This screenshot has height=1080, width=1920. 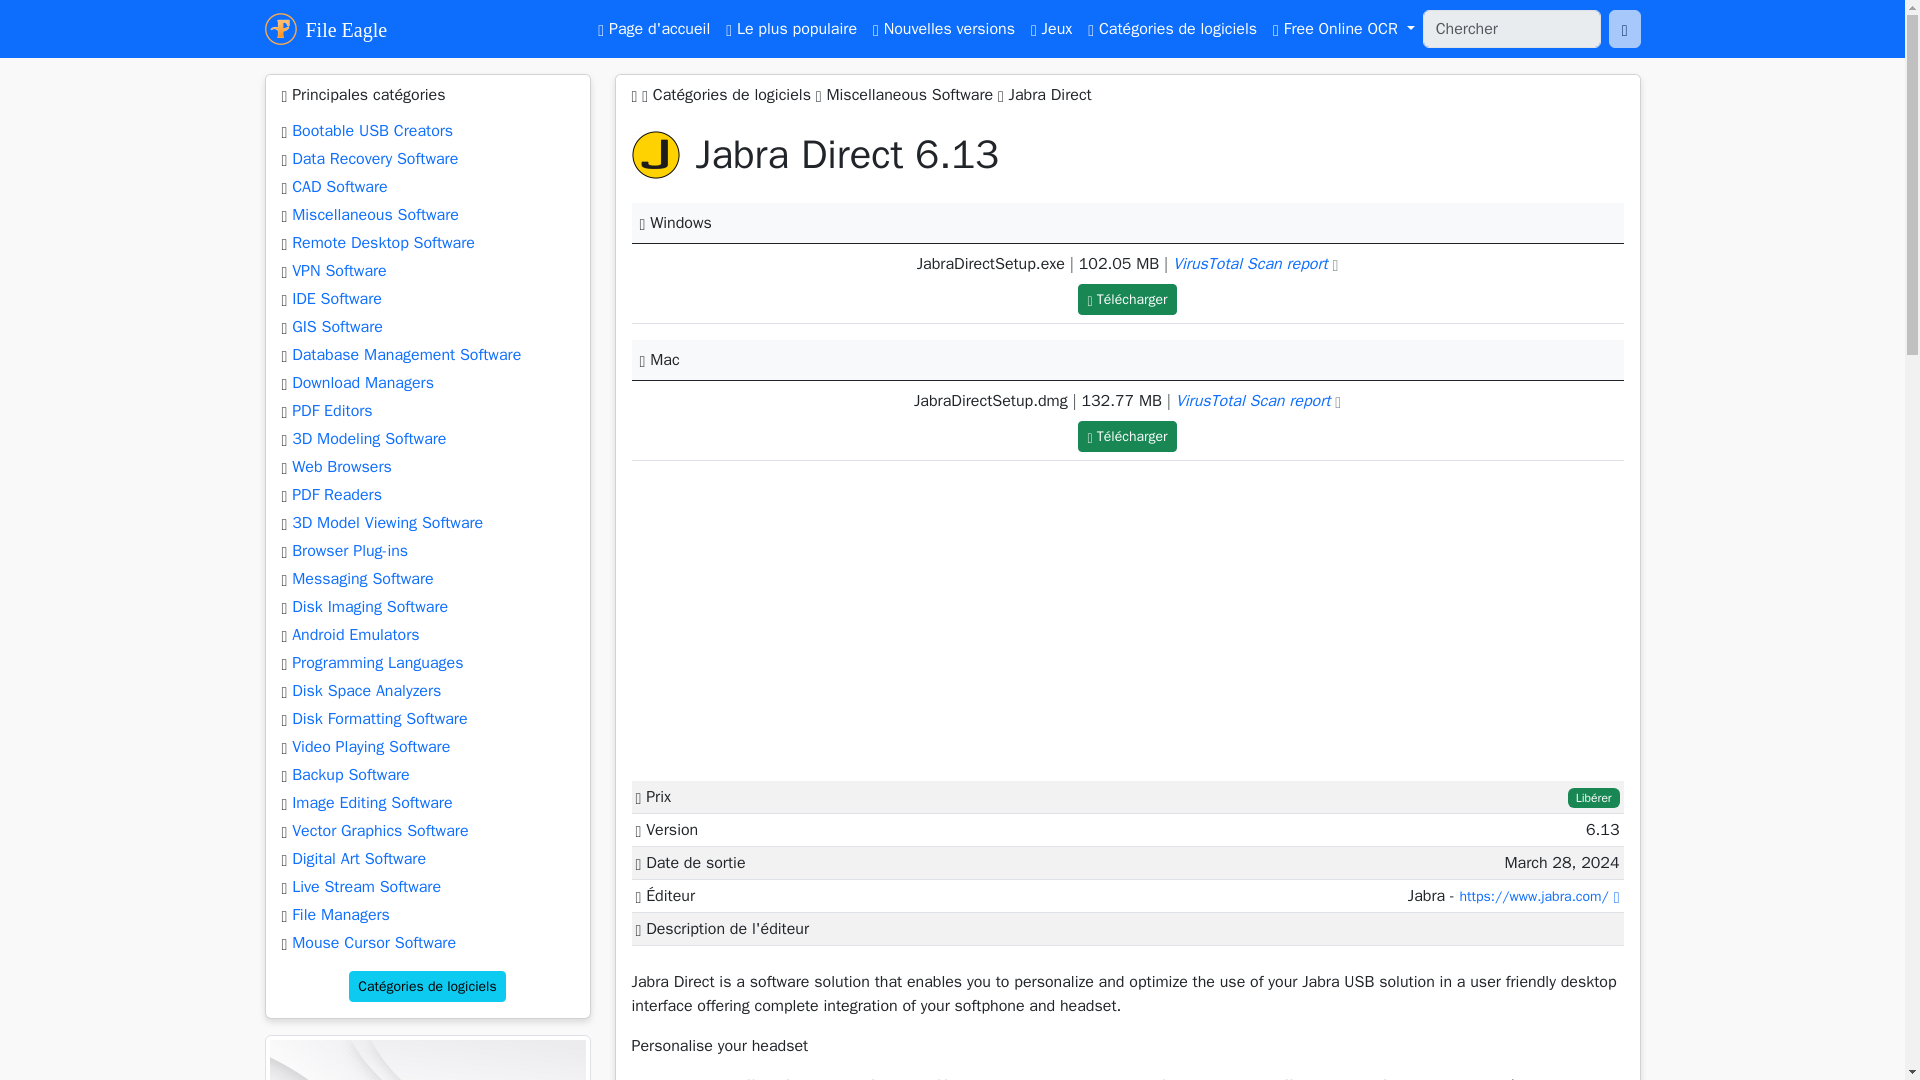 I want to click on Database Management Software, so click(x=406, y=354).